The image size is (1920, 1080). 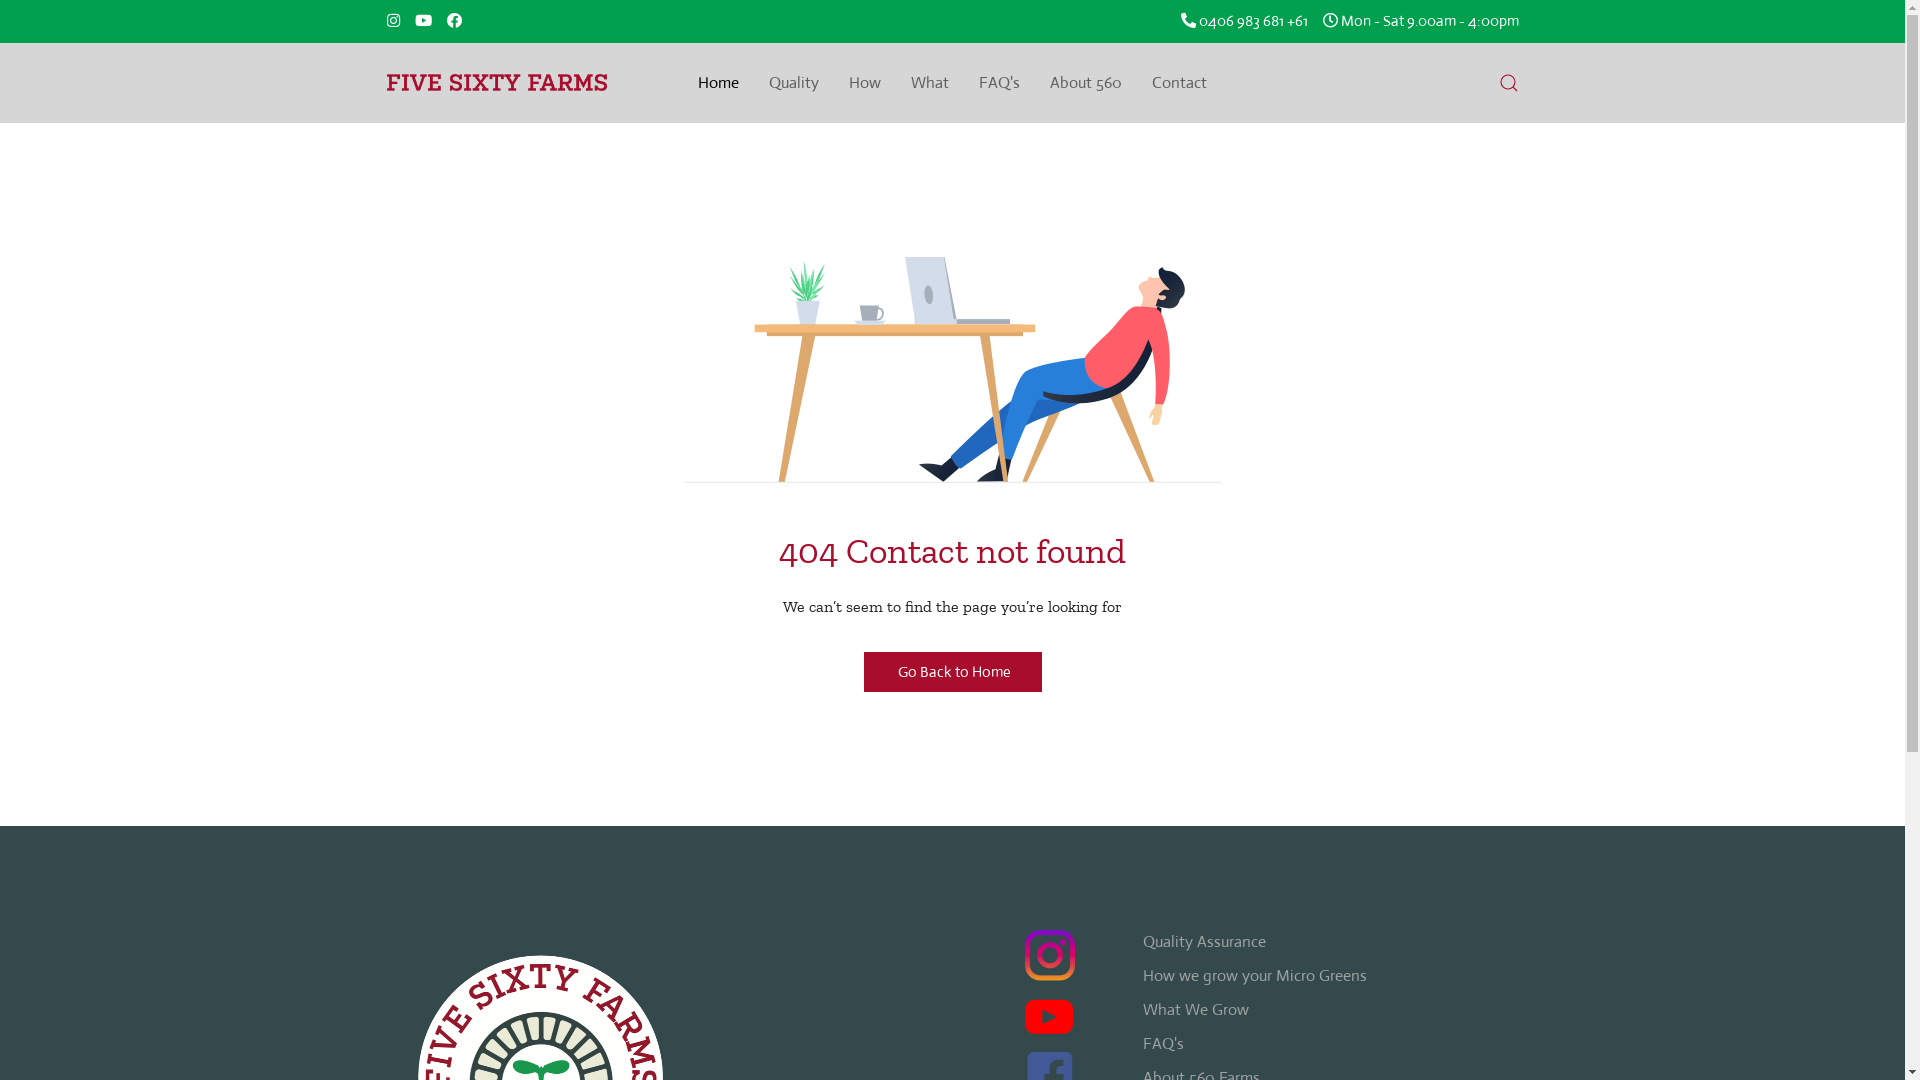 What do you see at coordinates (1086, 83) in the screenshot?
I see `About 560` at bounding box center [1086, 83].